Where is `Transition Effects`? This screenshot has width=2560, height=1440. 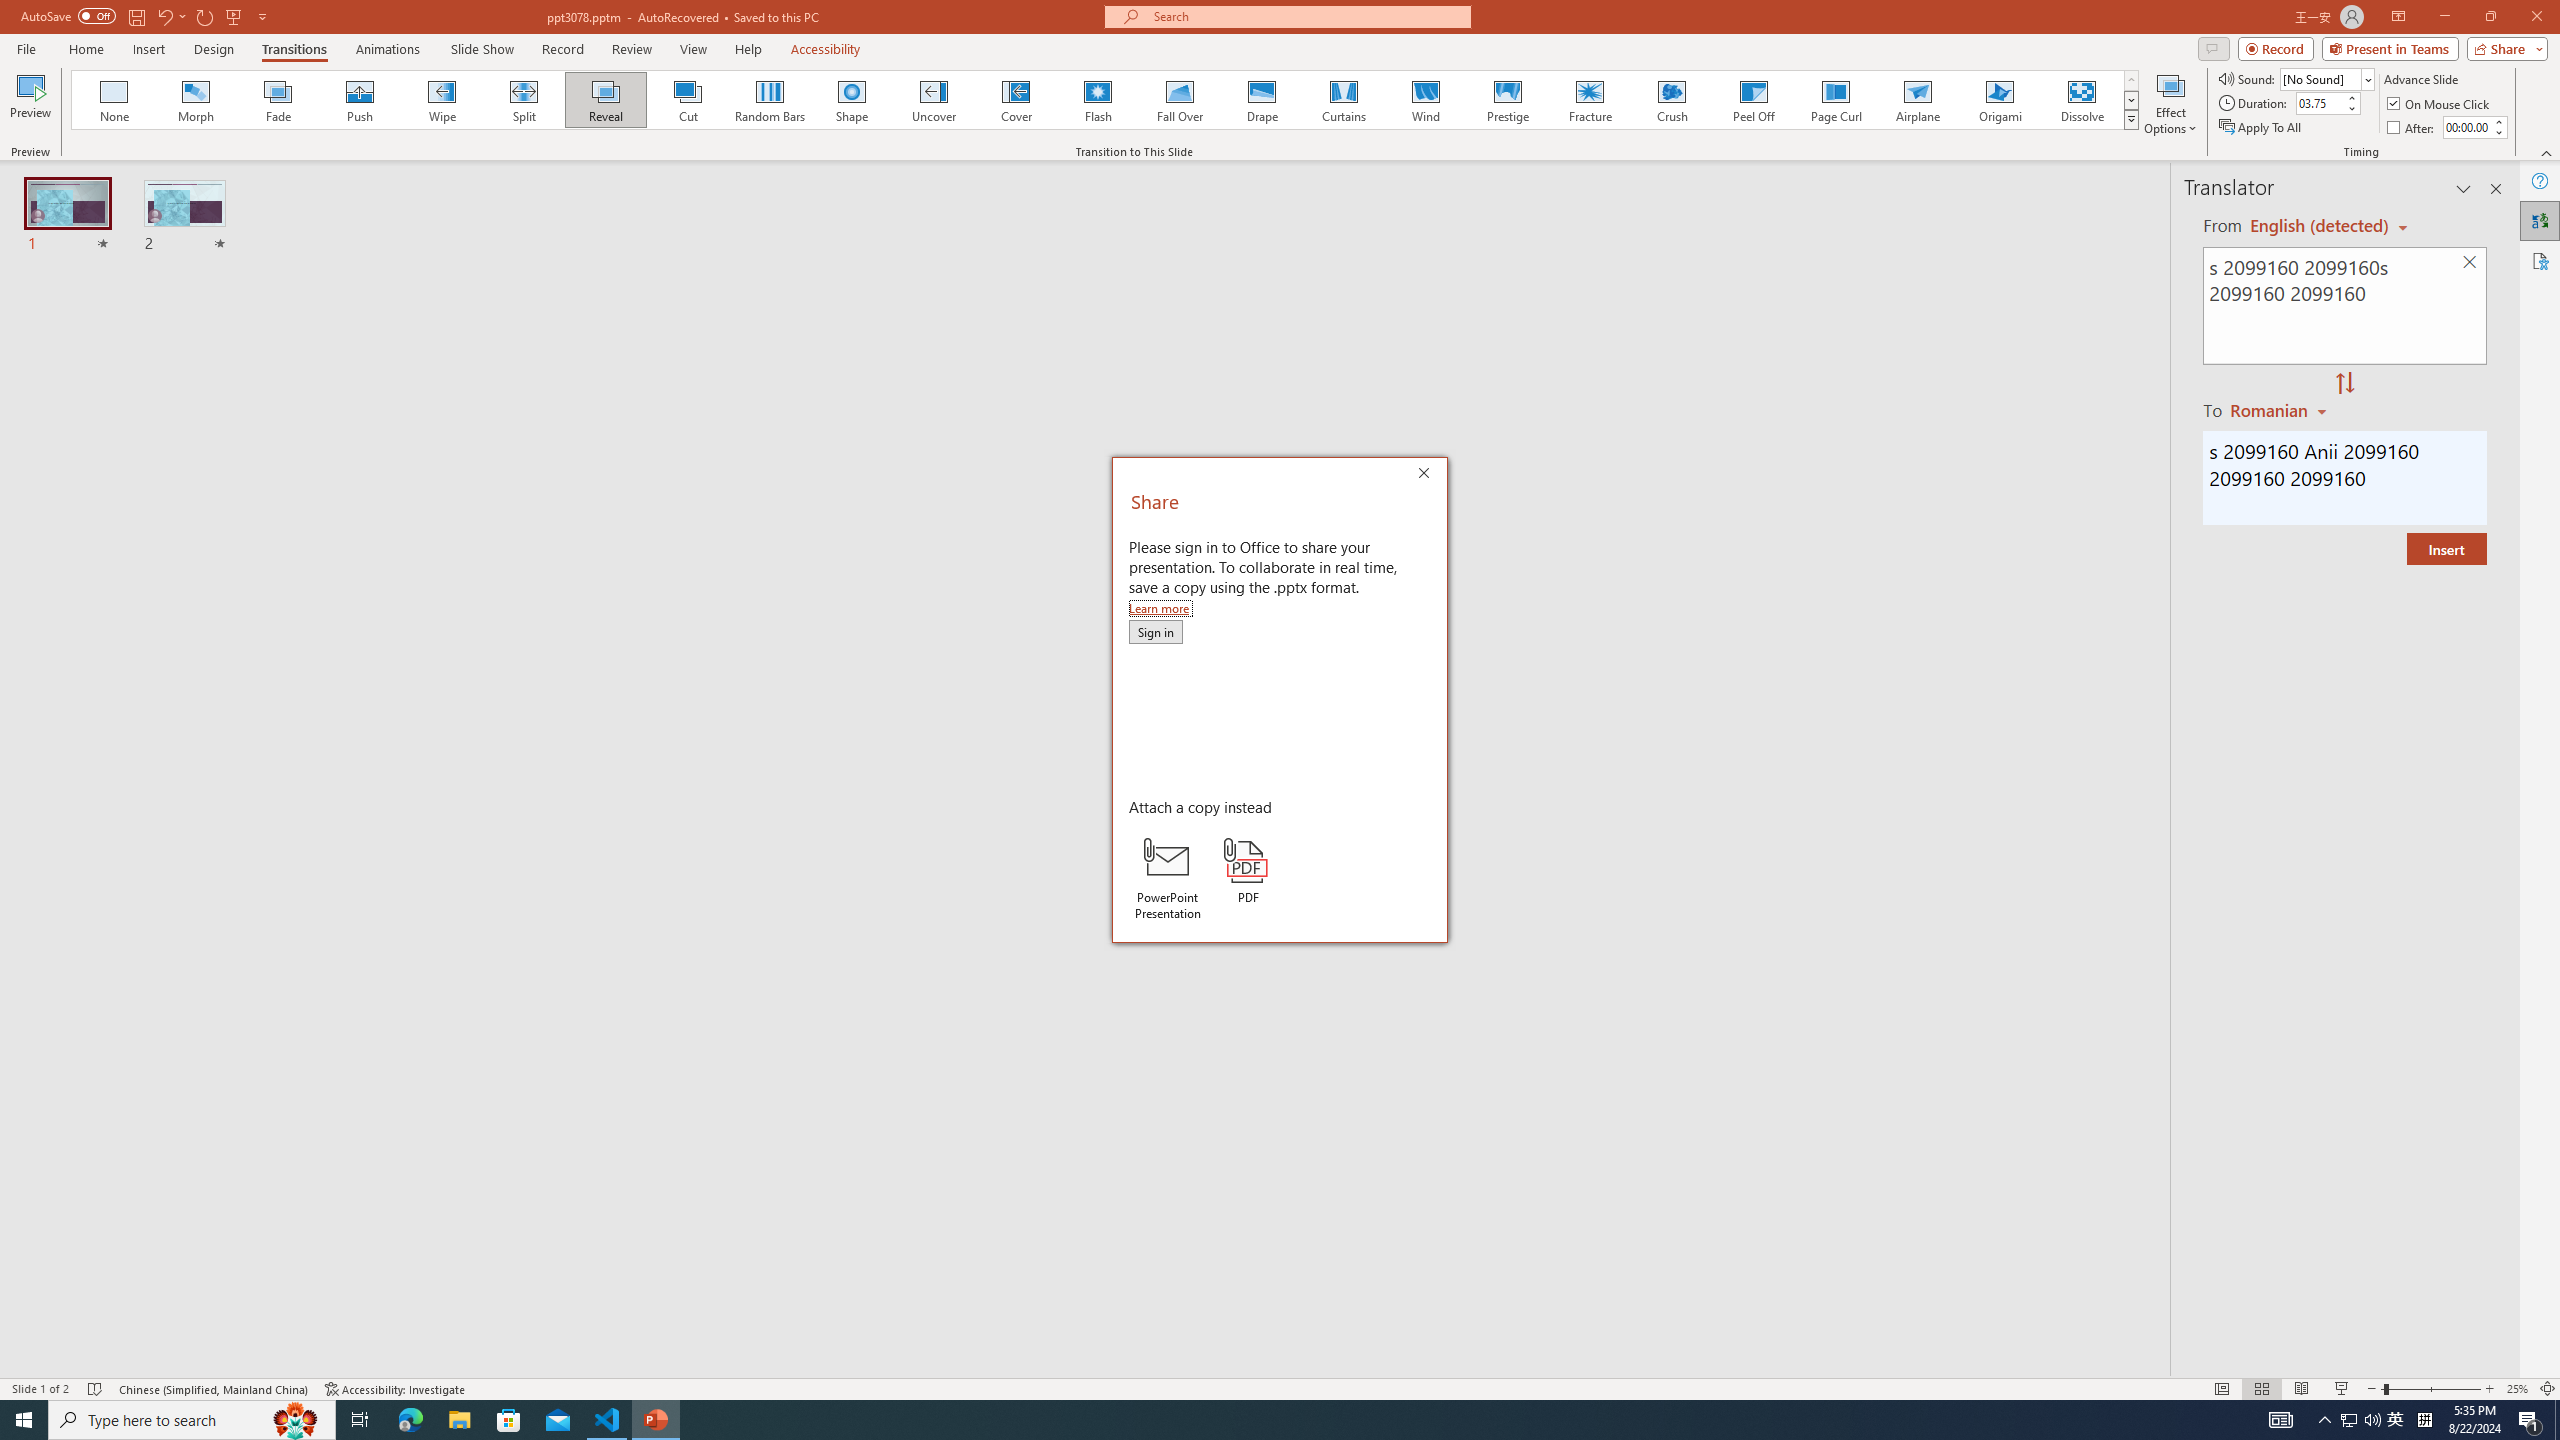 Transition Effects is located at coordinates (2132, 119).